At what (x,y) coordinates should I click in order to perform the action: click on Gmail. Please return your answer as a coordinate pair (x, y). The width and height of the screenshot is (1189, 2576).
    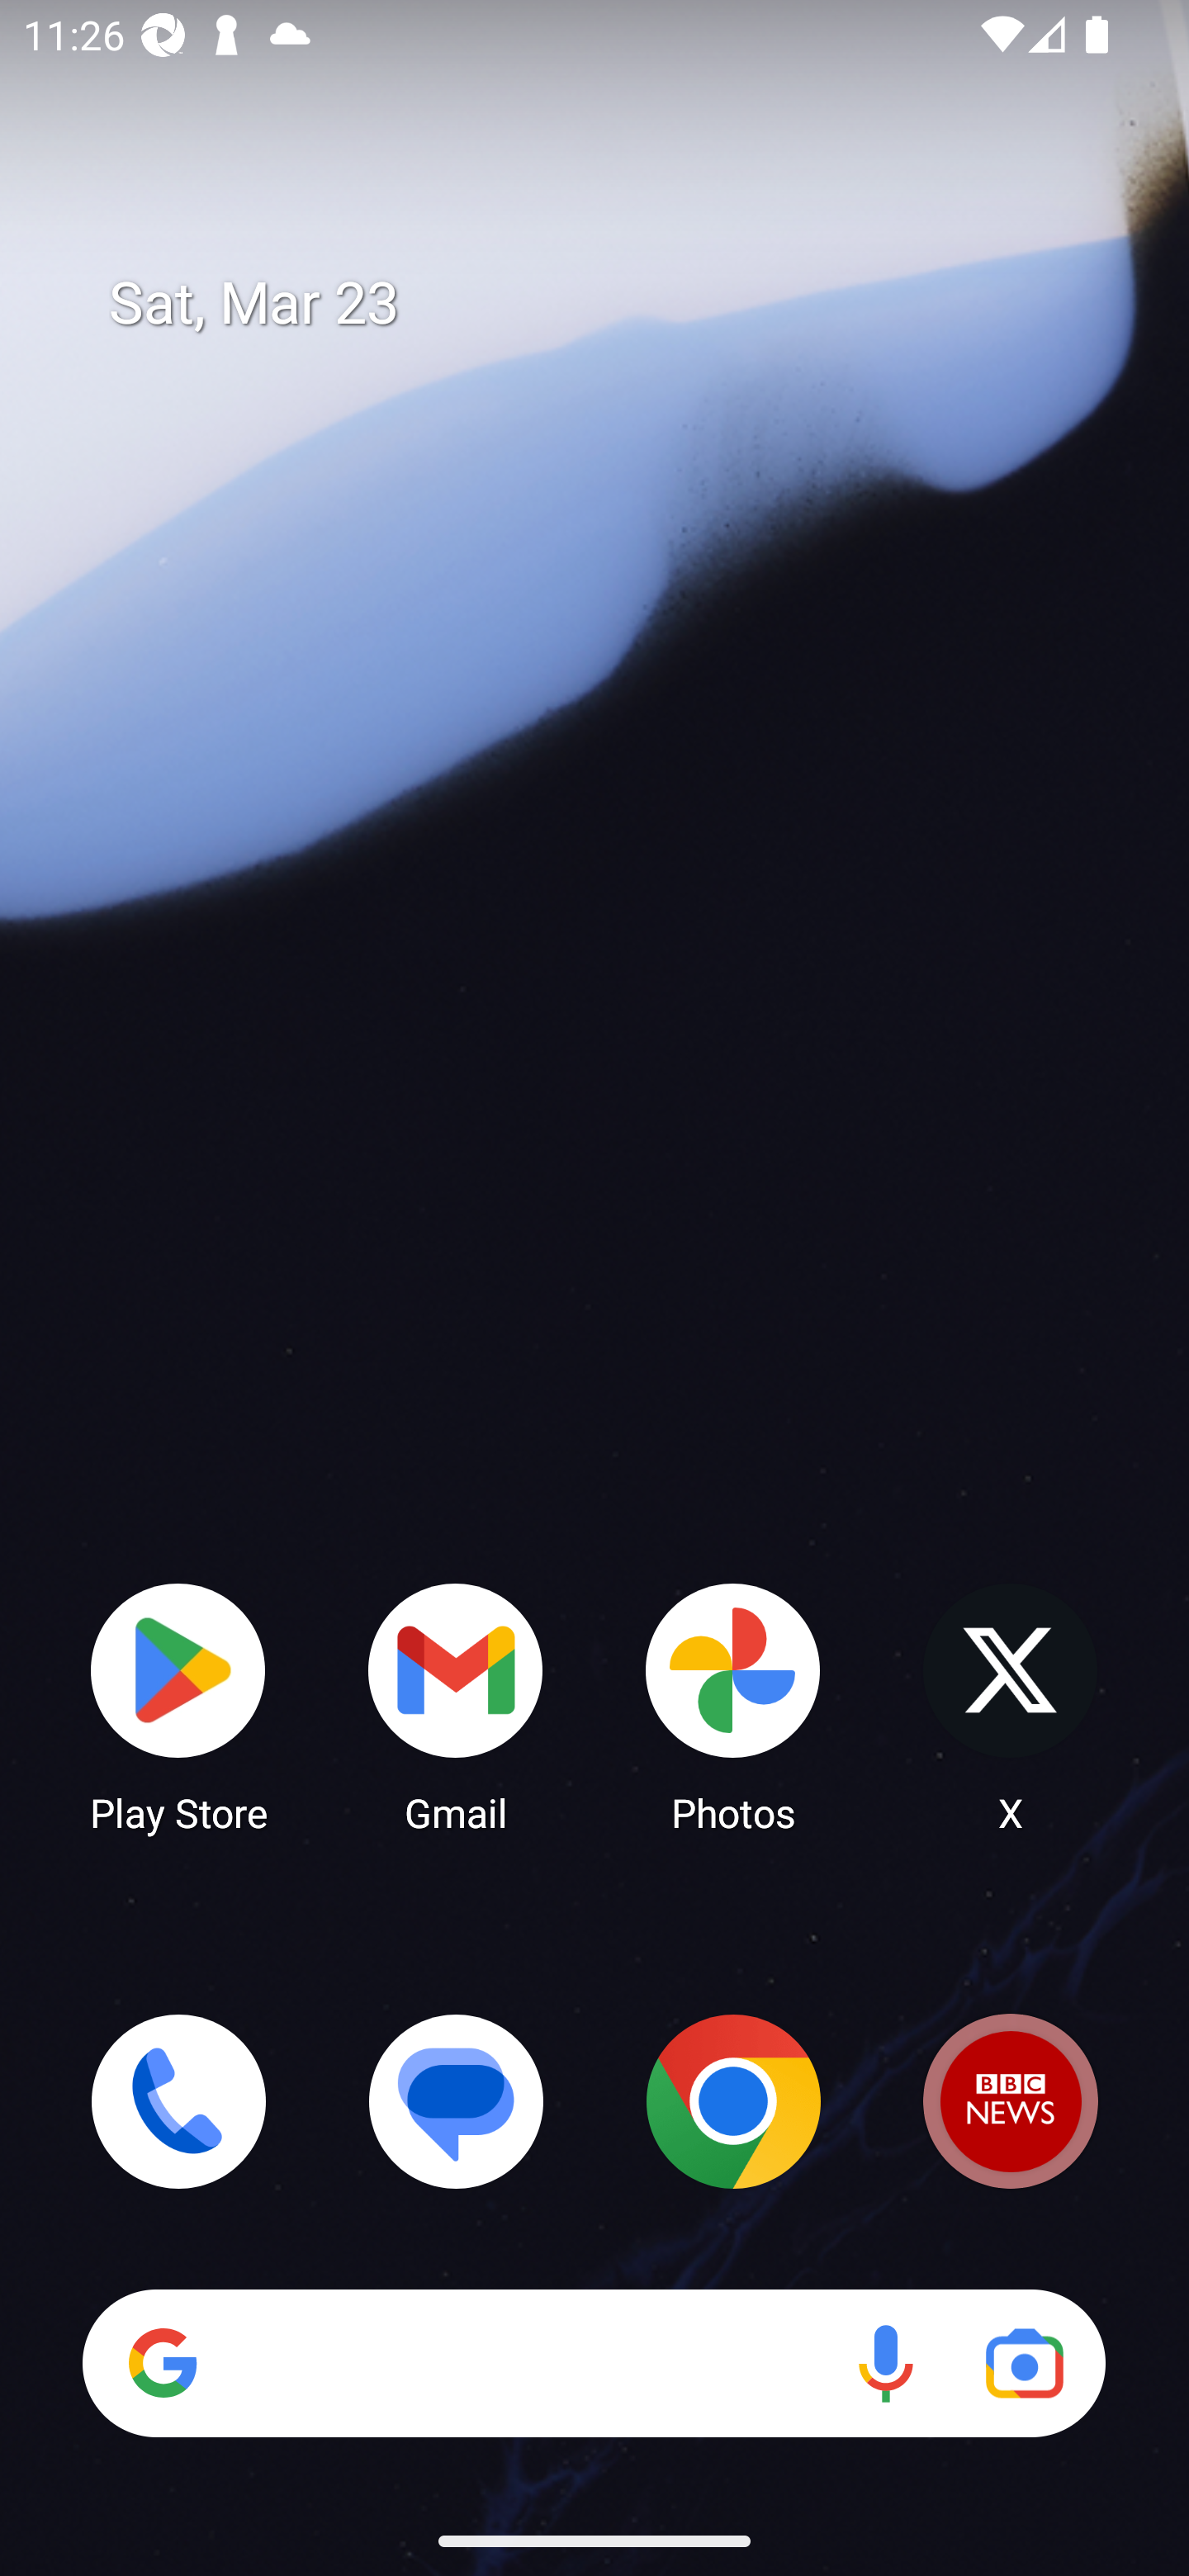
    Looking at the image, I should click on (456, 1706).